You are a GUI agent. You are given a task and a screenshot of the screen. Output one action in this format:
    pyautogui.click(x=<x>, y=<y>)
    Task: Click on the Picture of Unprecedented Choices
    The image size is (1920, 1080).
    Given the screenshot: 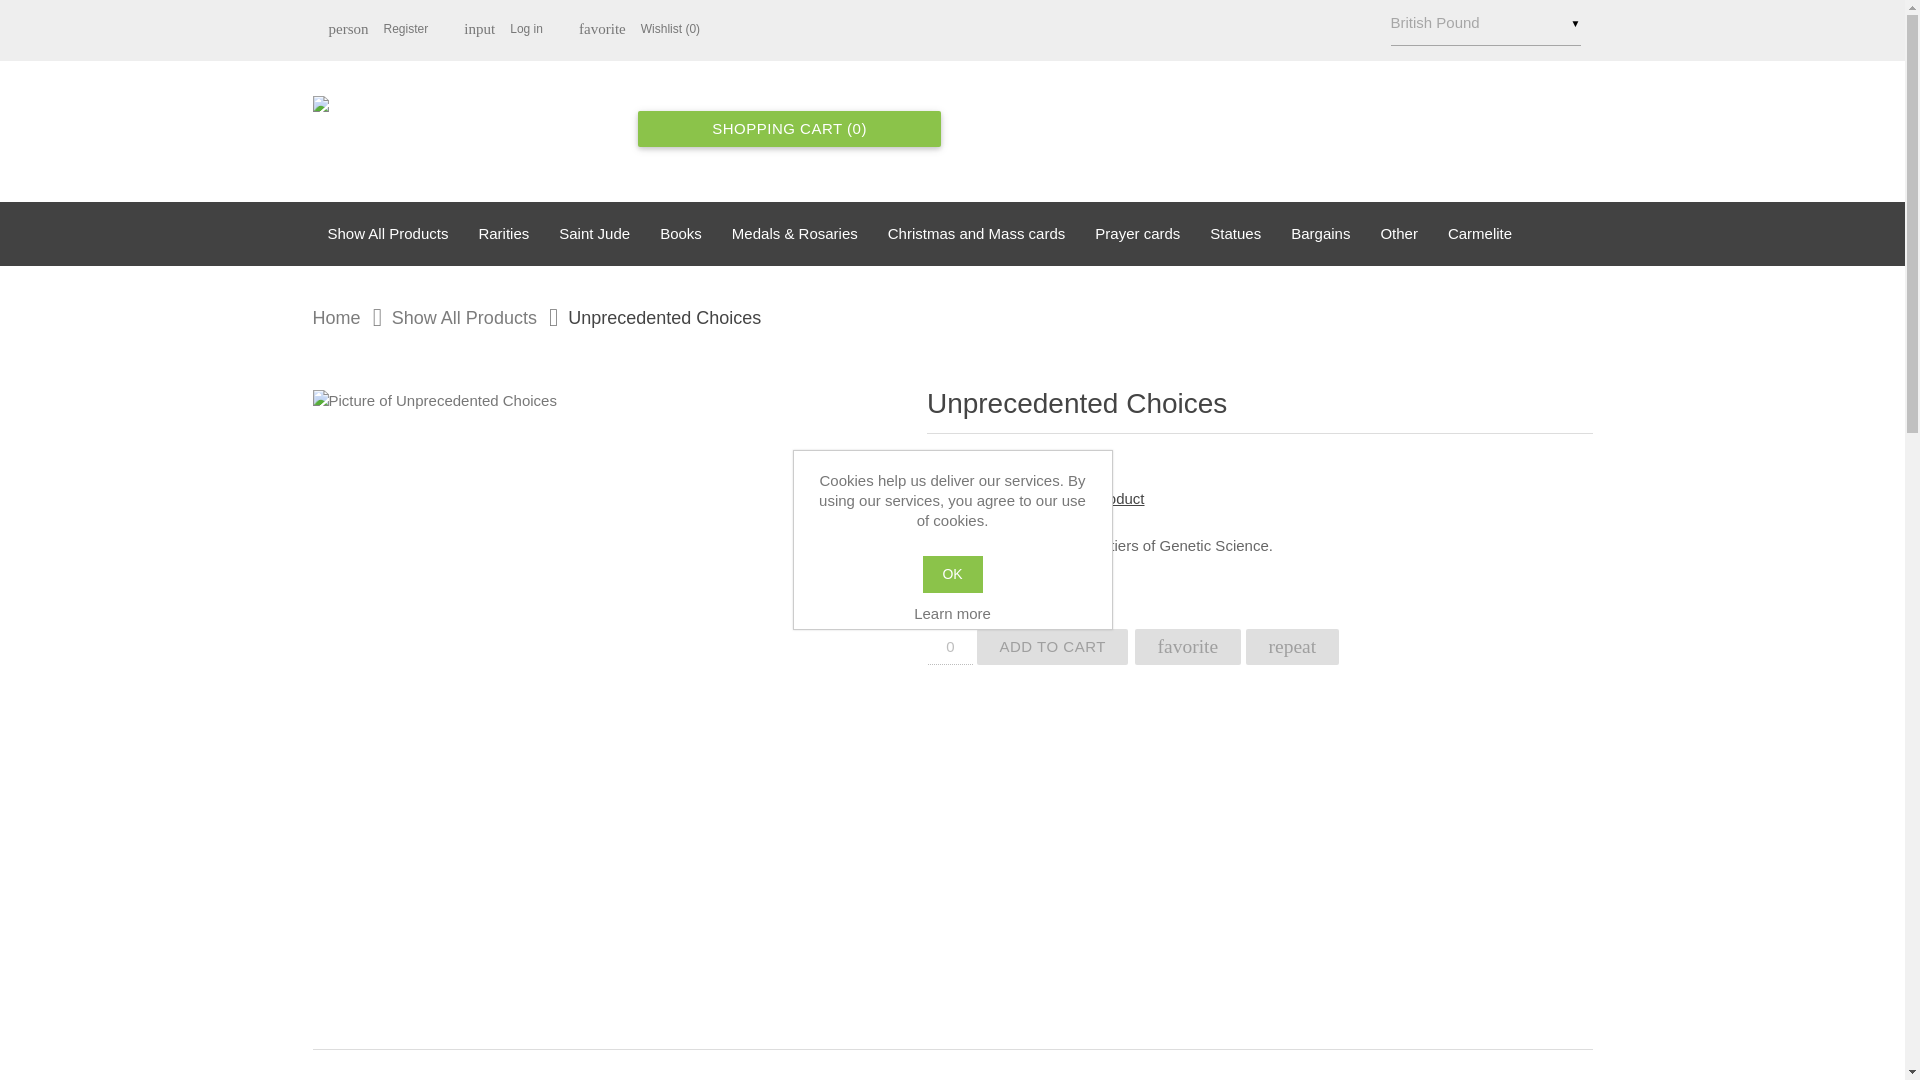 What is the action you would take?
    pyautogui.click(x=386, y=233)
    